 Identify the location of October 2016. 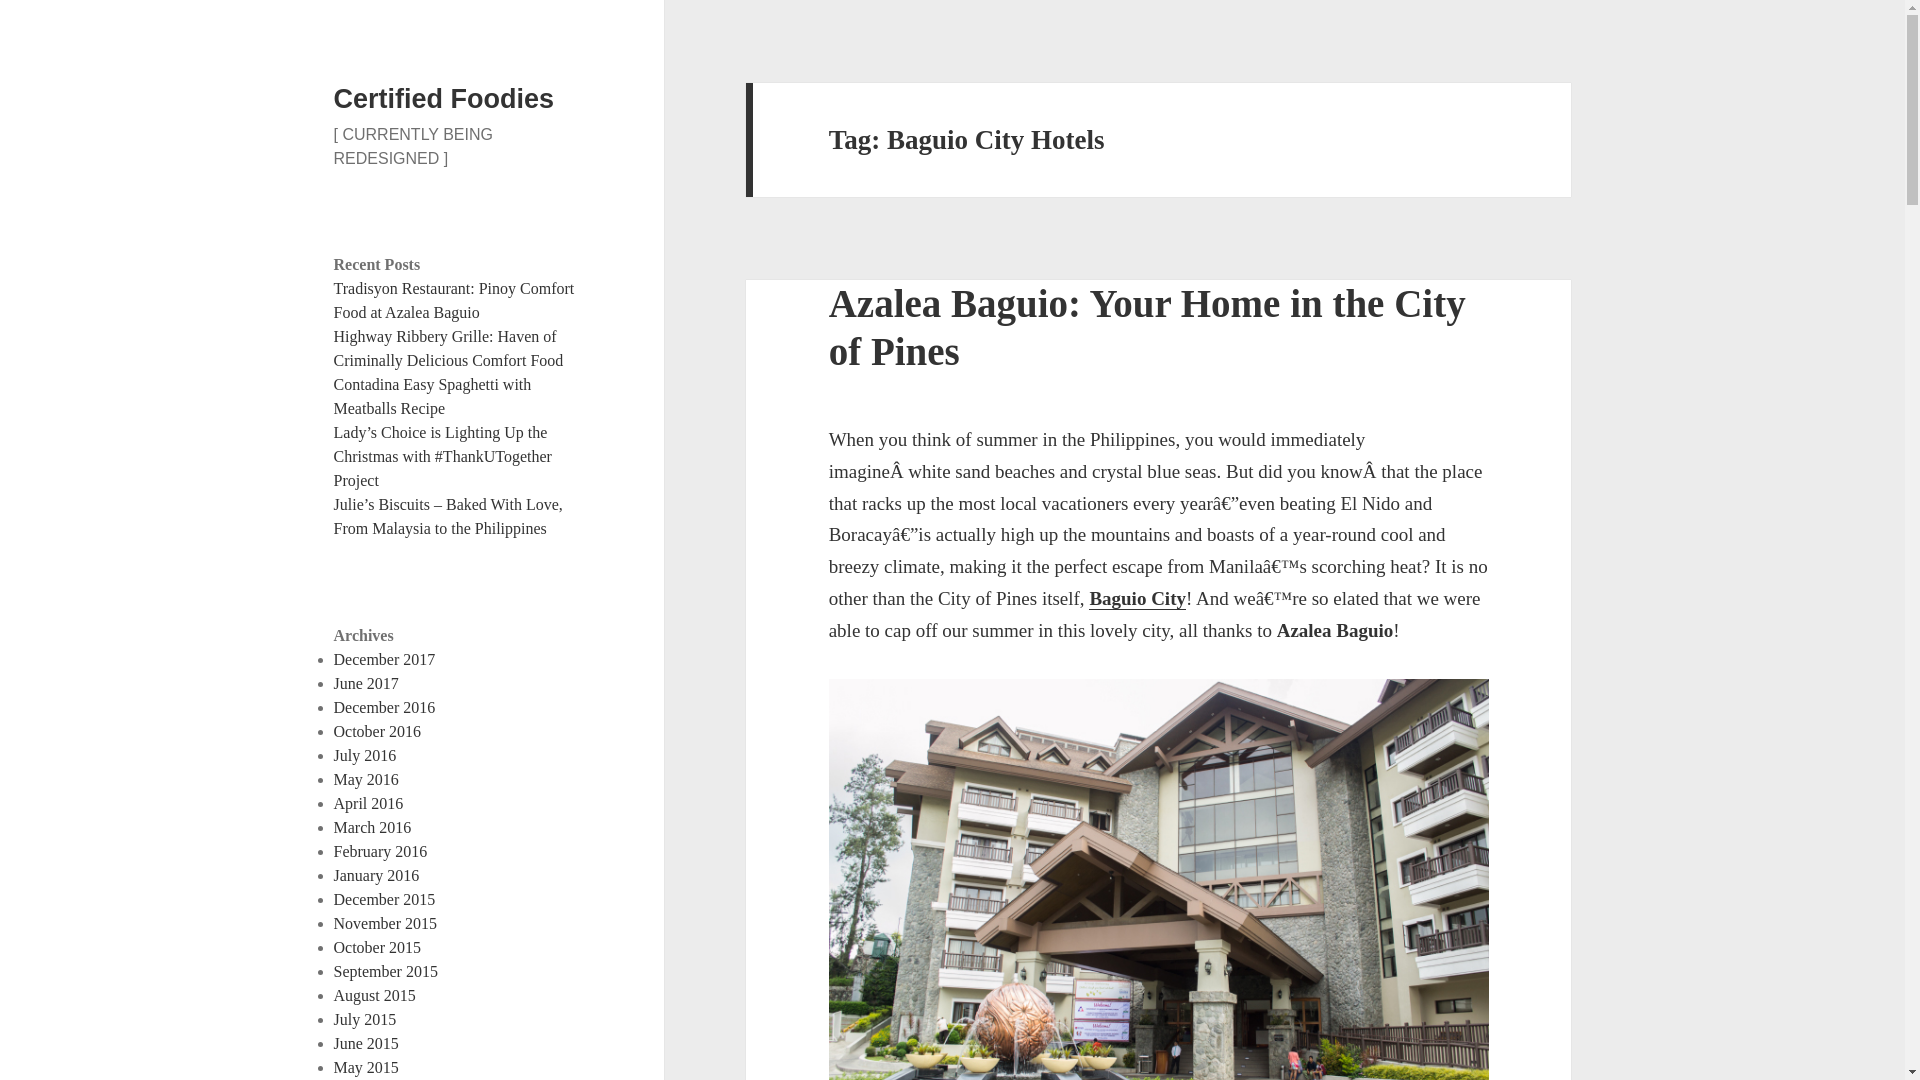
(378, 730).